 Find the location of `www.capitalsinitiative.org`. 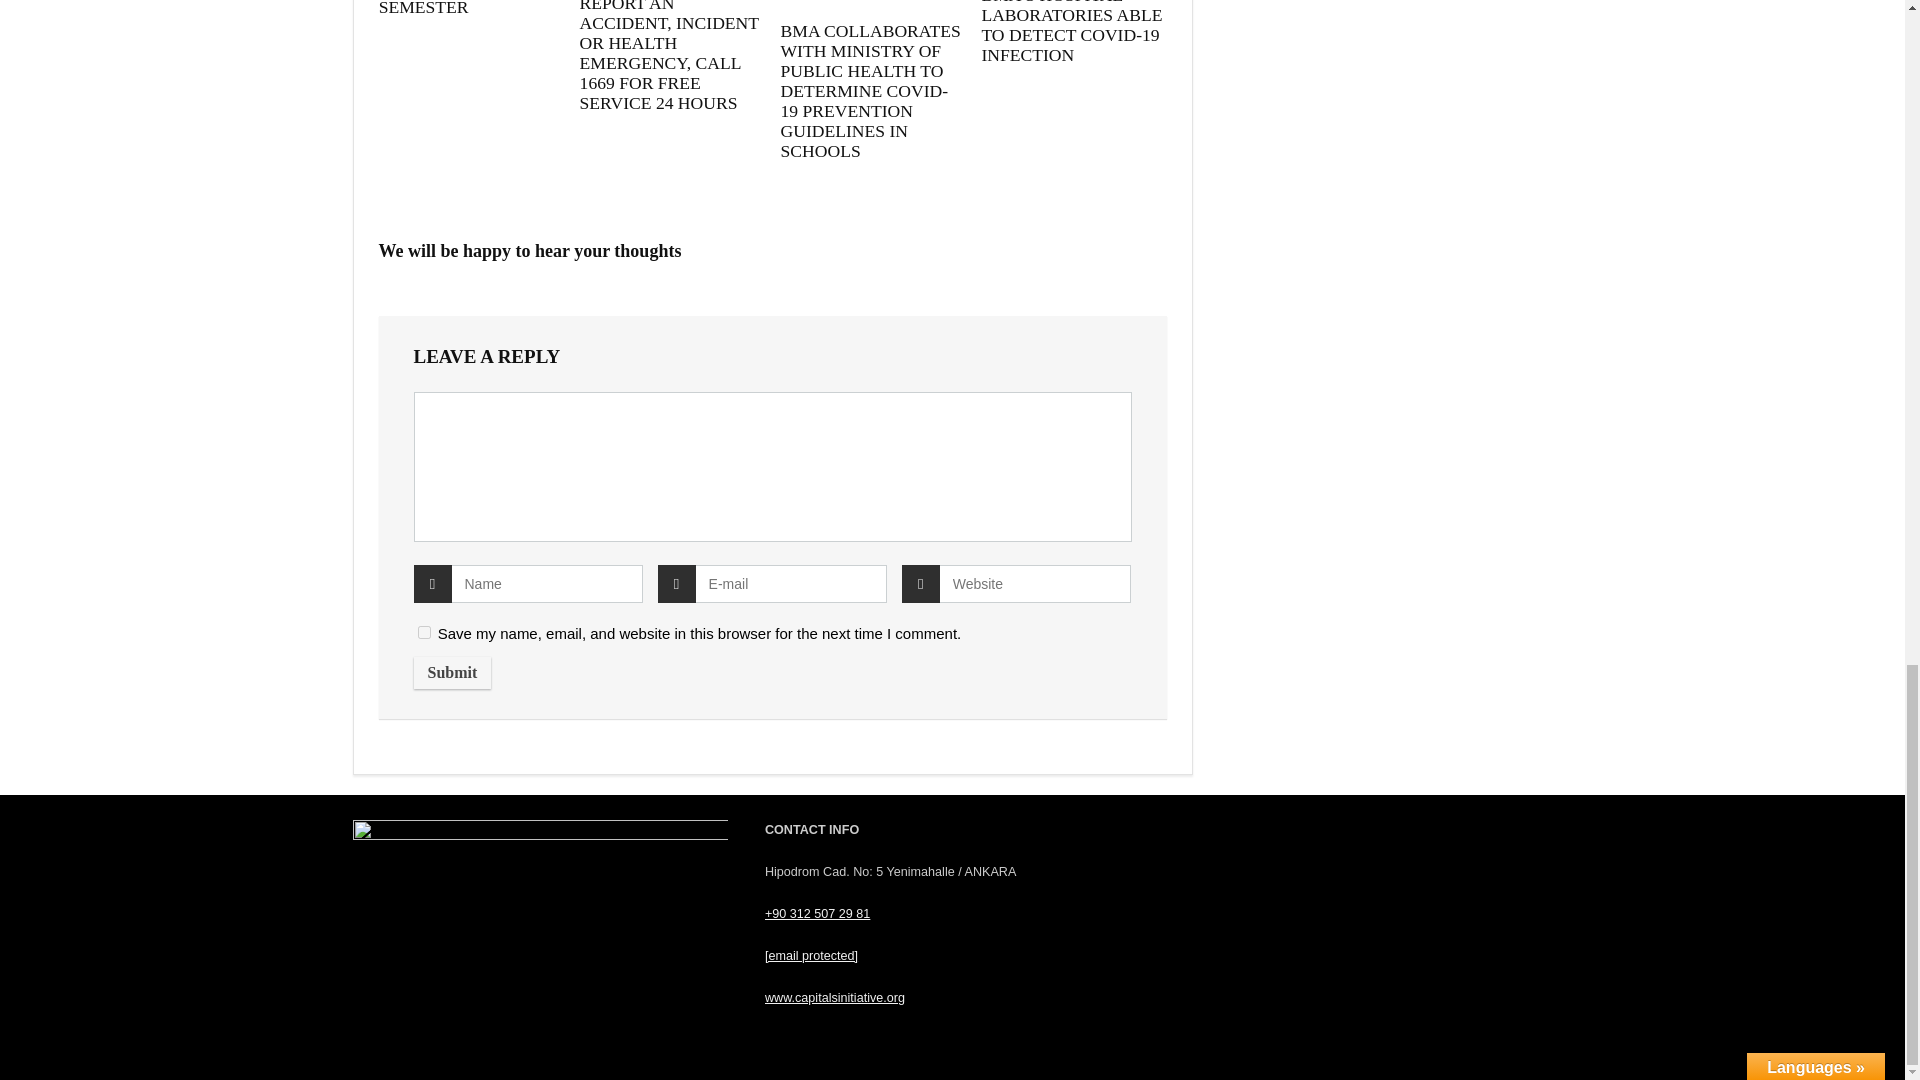

www.capitalsinitiative.org is located at coordinates (834, 998).